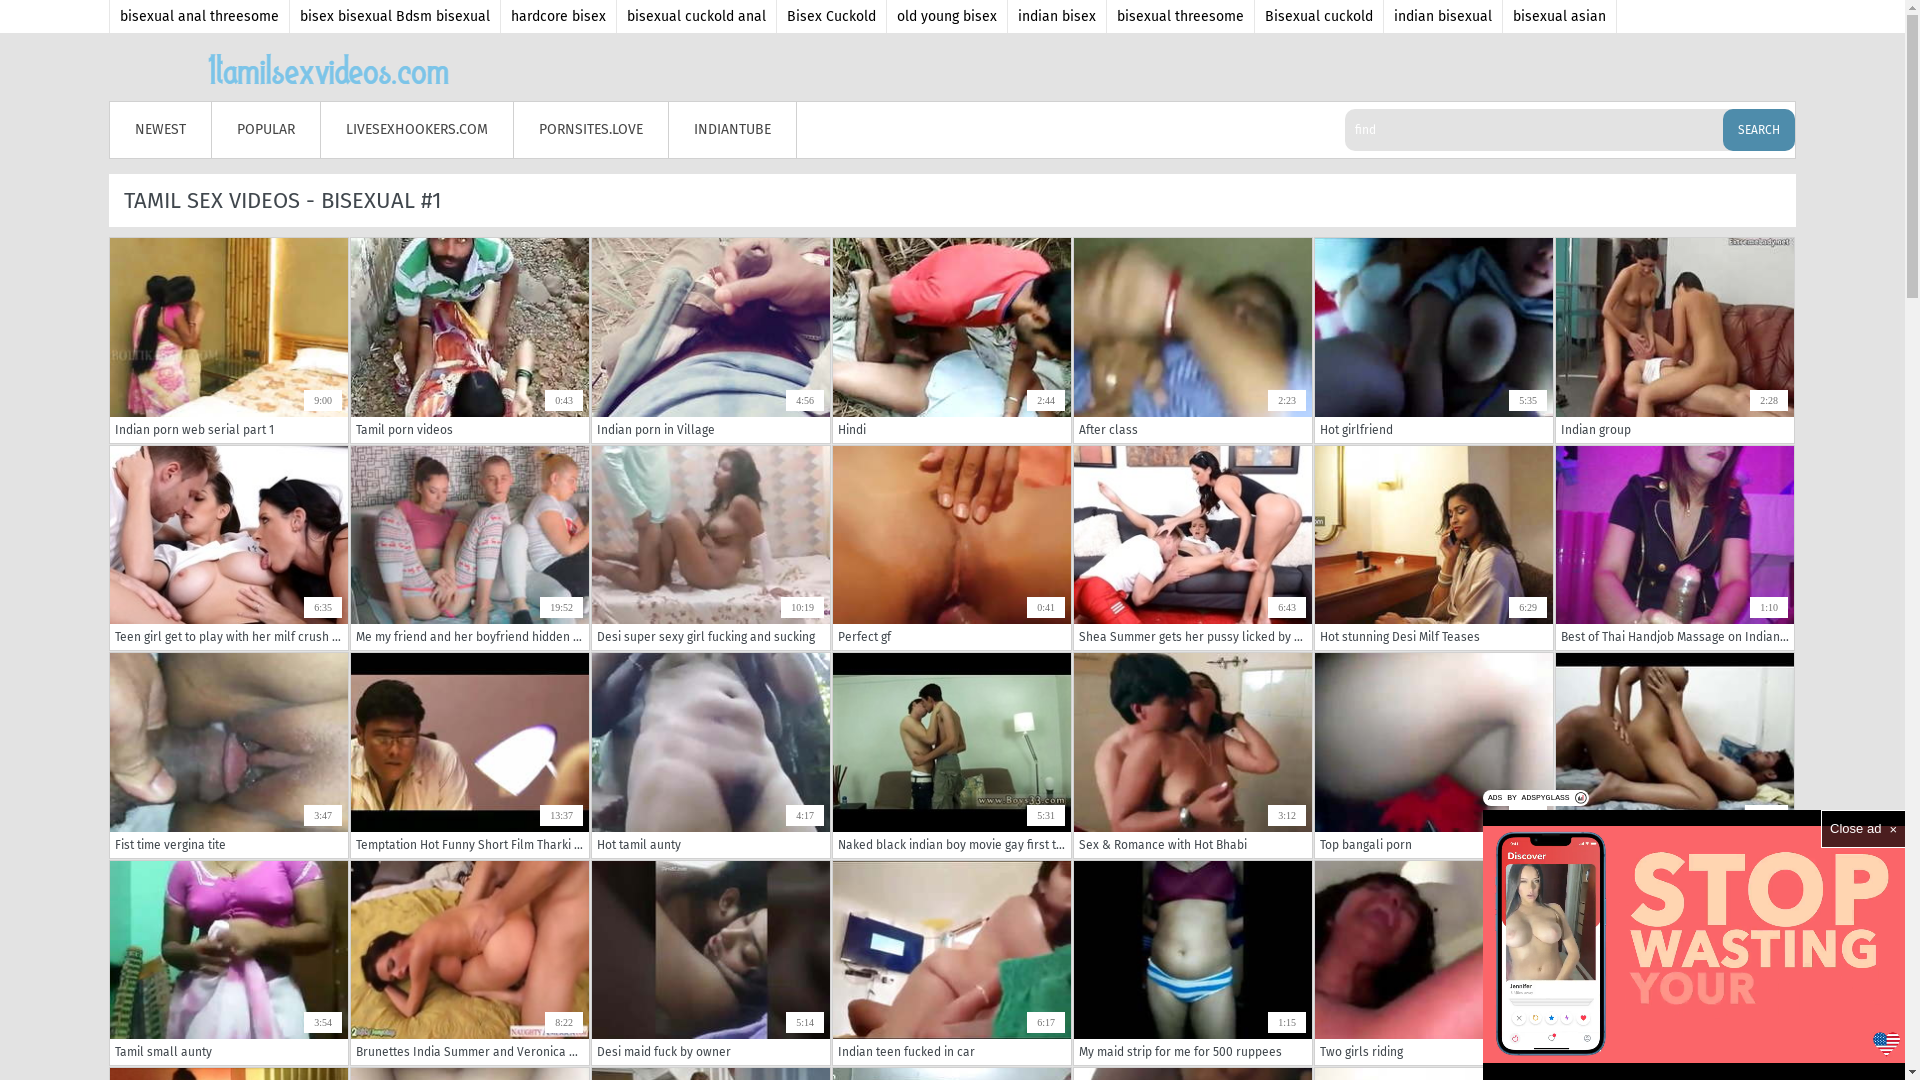 This screenshot has height=1080, width=1920. What do you see at coordinates (229, 756) in the screenshot?
I see `3:47
Fist time vergina tite` at bounding box center [229, 756].